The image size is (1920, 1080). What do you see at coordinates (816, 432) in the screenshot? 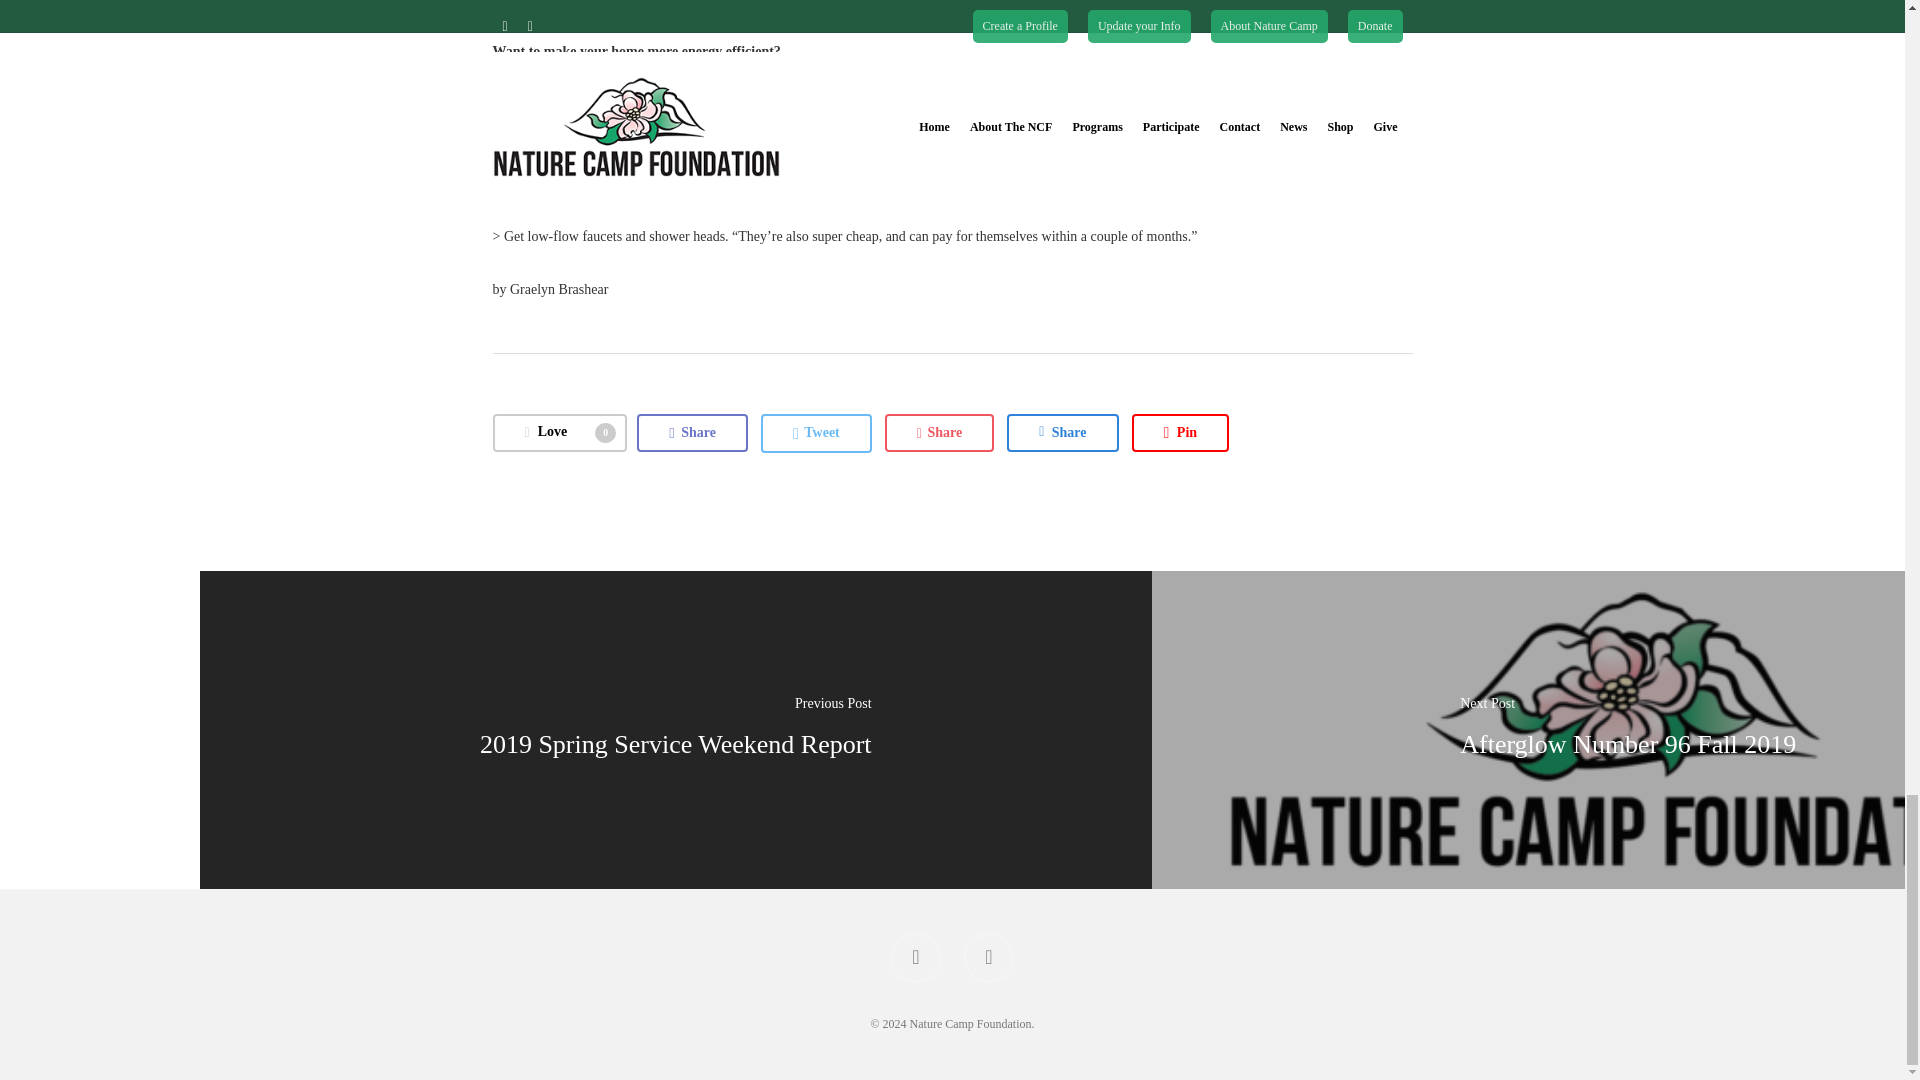
I see `Tweet this` at bounding box center [816, 432].